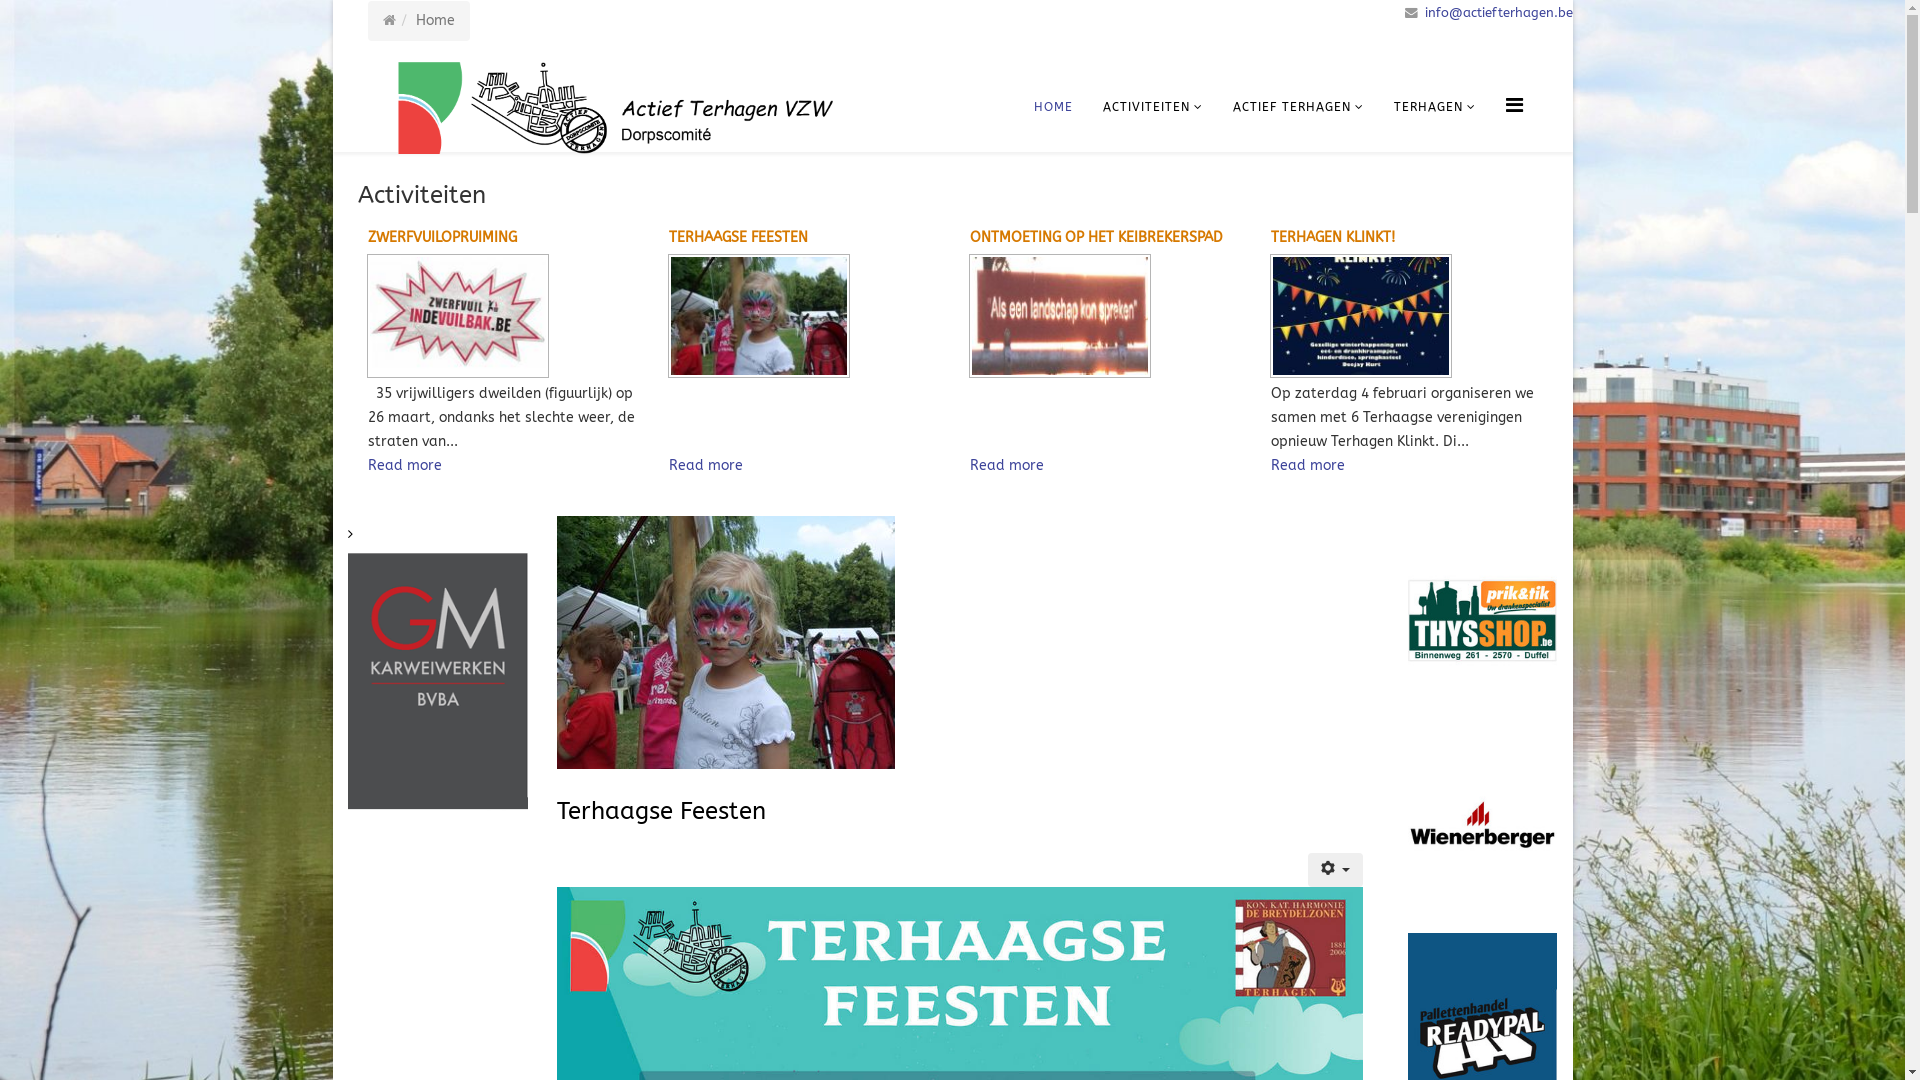  What do you see at coordinates (258, 670) in the screenshot?
I see `Wim Van Nunen` at bounding box center [258, 670].